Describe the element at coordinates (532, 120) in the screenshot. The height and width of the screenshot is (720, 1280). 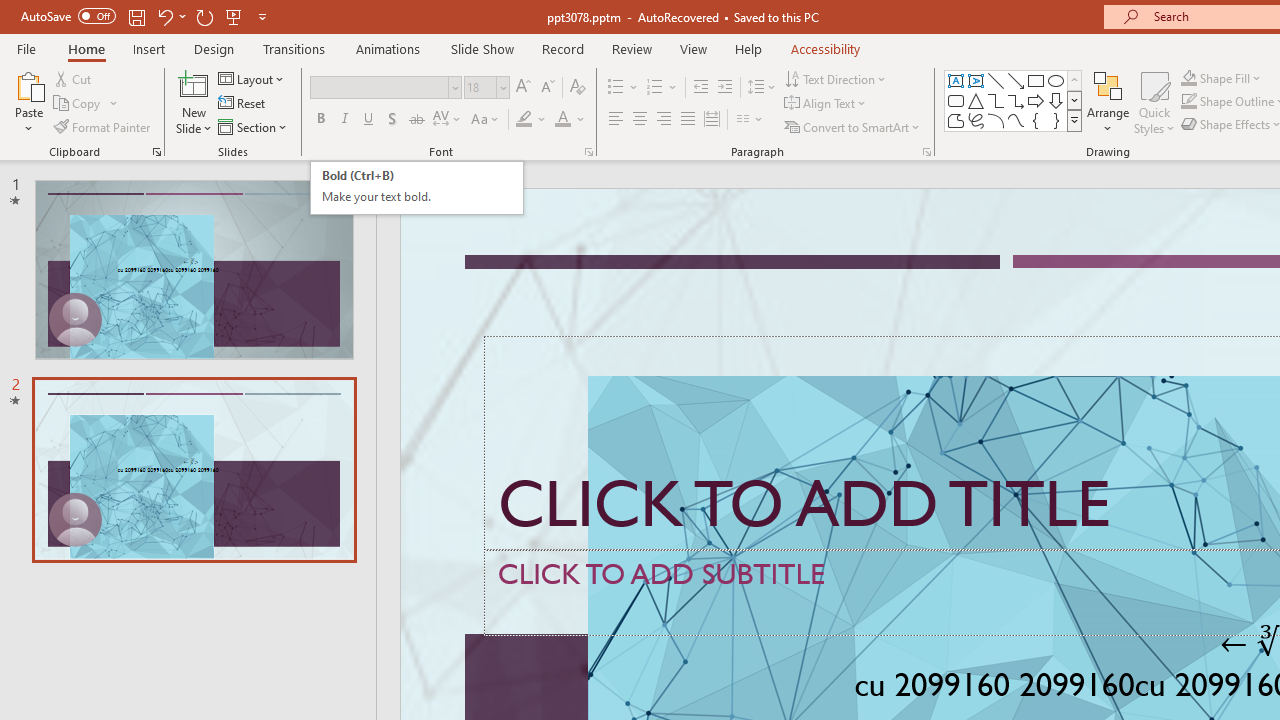
I see `Text Highlight Color` at that location.